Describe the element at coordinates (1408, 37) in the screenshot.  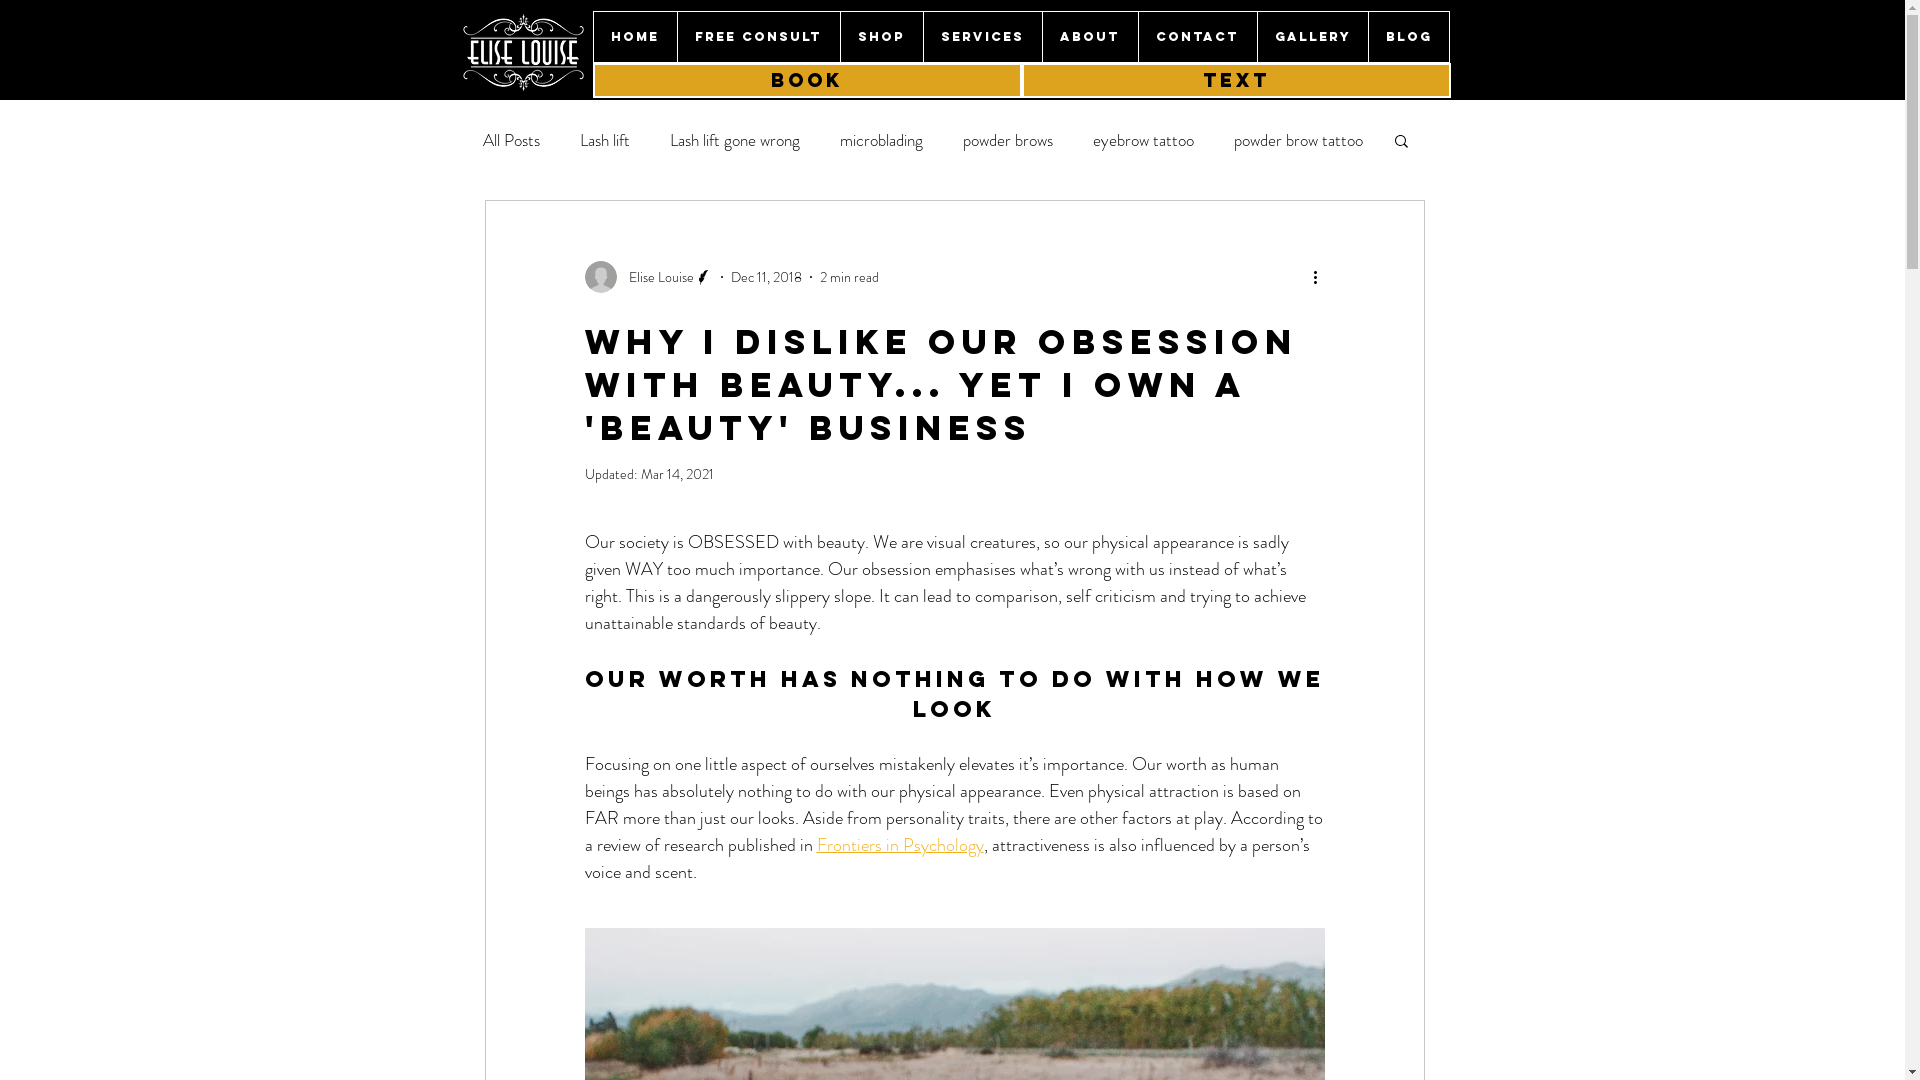
I see `BLOG` at that location.